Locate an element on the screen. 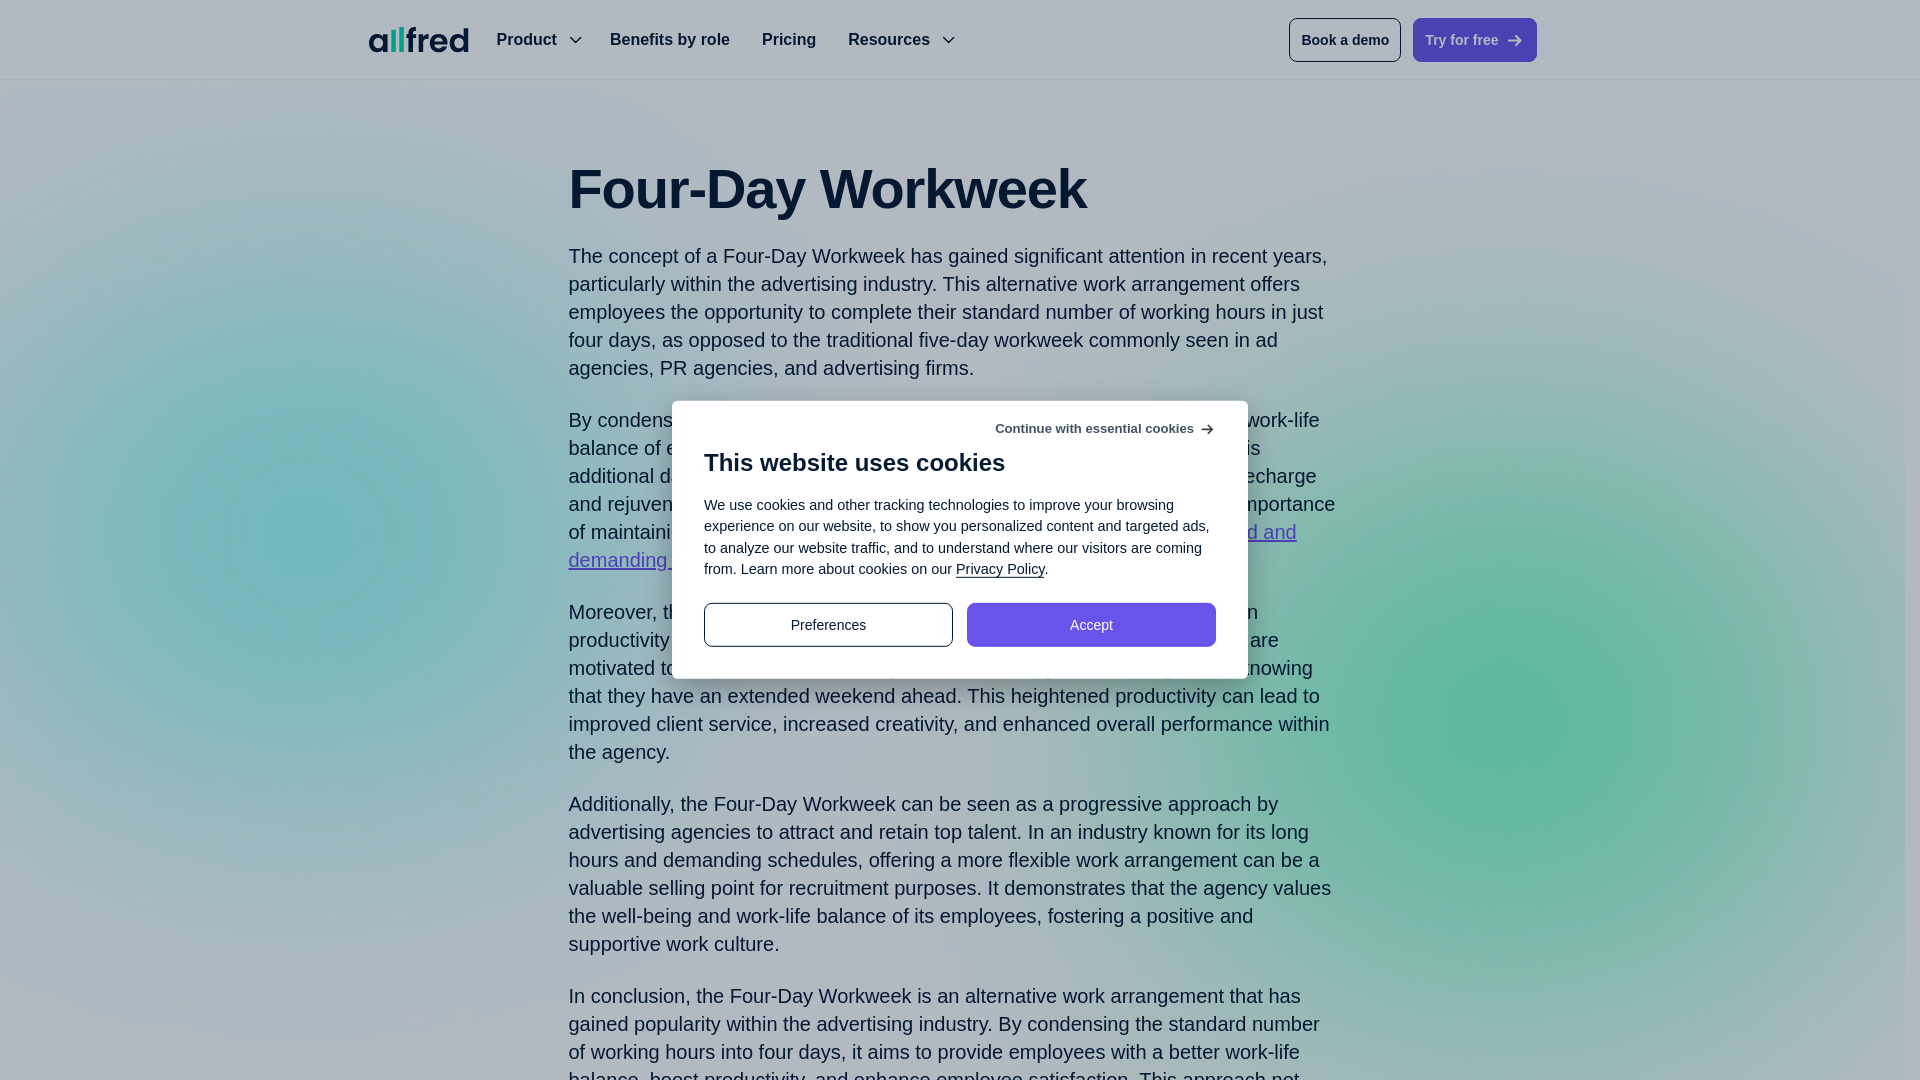  Book a demo is located at coordinates (1344, 40).